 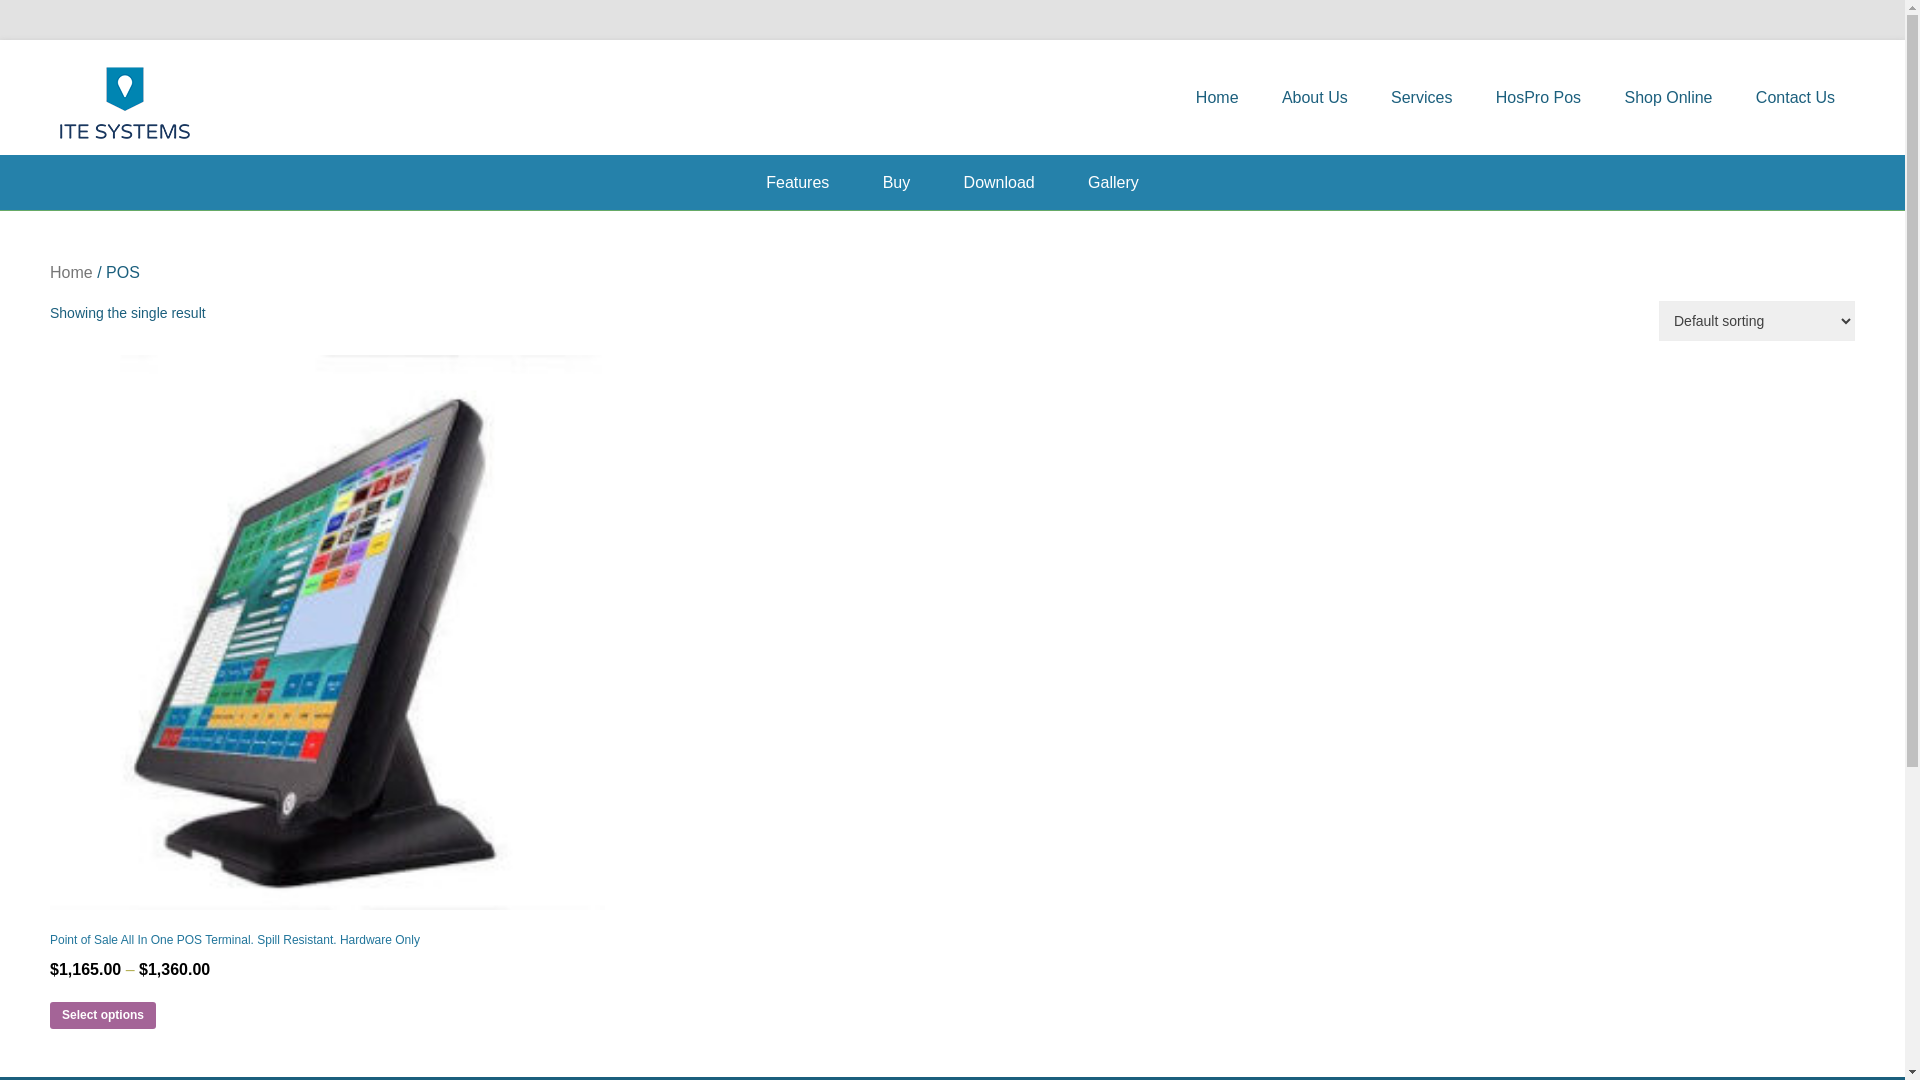 I want to click on Download, so click(x=1000, y=182).